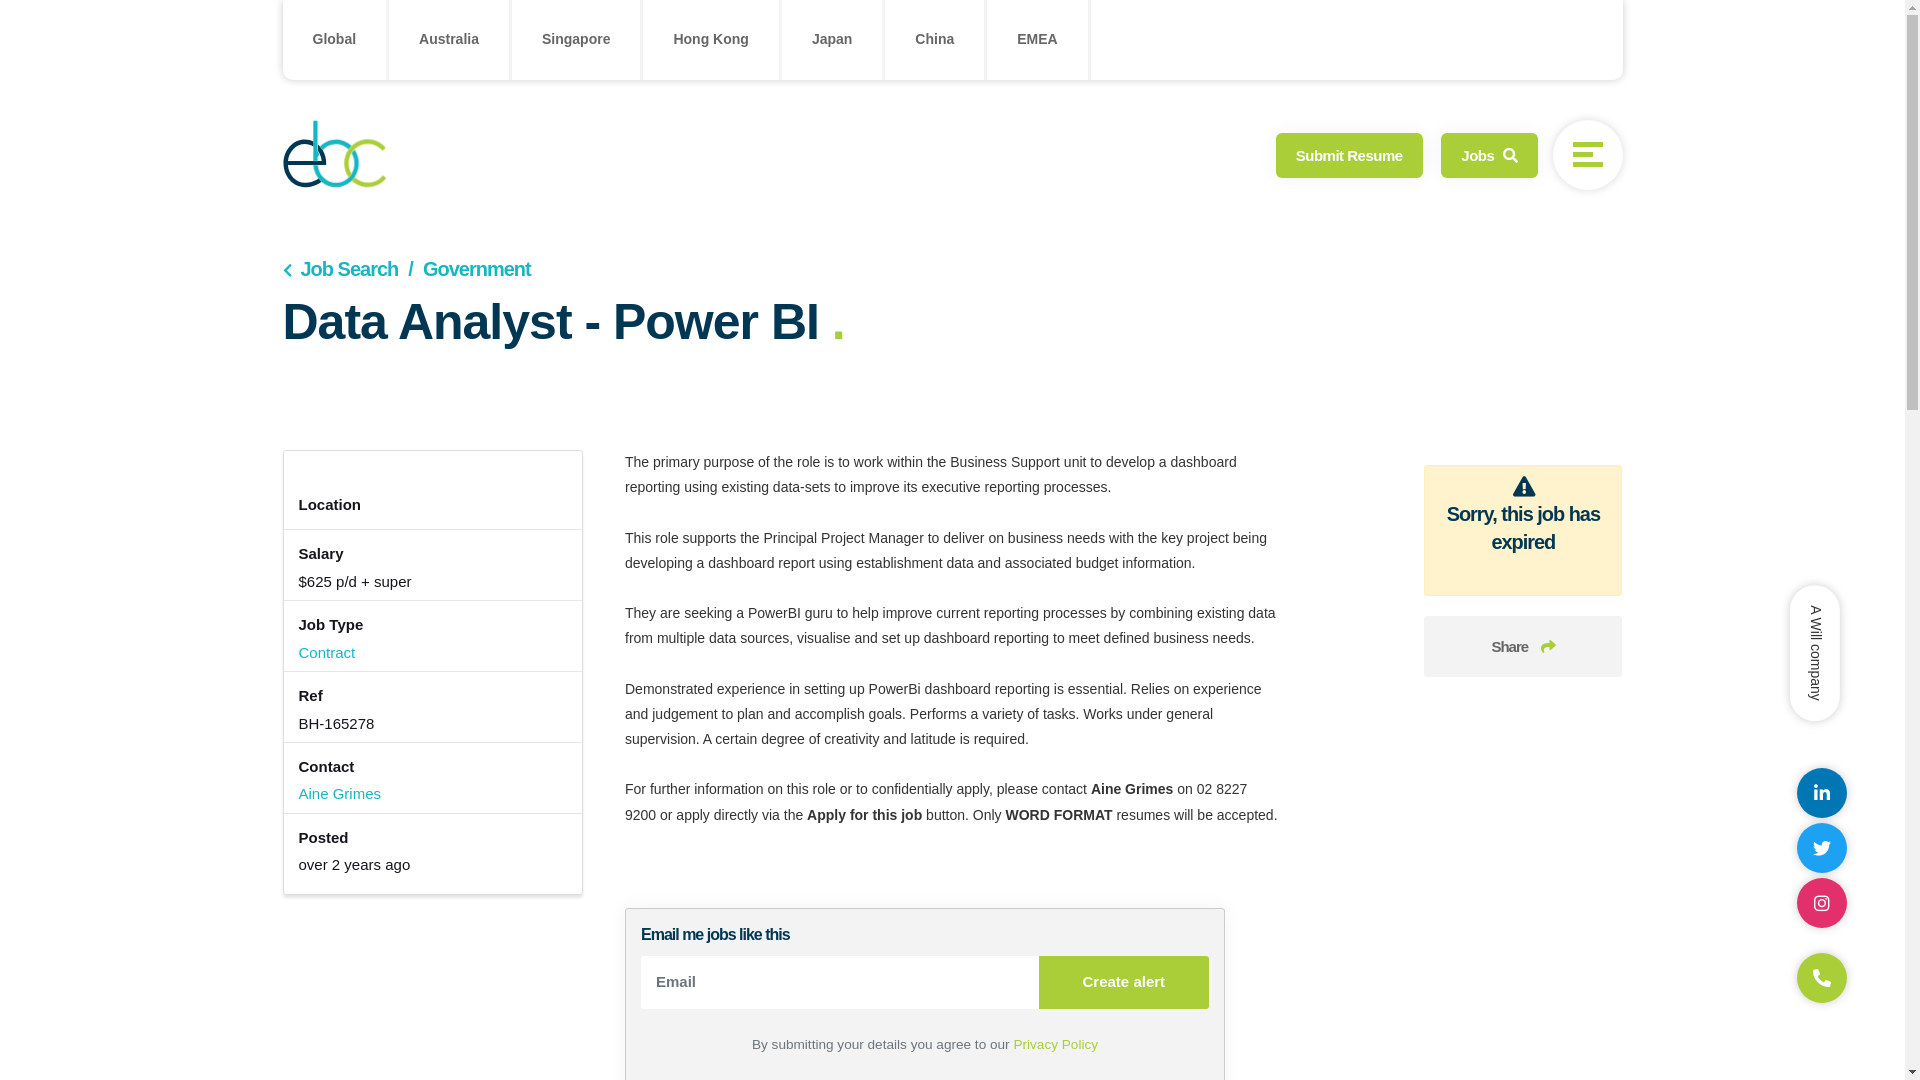 This screenshot has width=1920, height=1080. What do you see at coordinates (340, 269) in the screenshot?
I see `Job Search` at bounding box center [340, 269].